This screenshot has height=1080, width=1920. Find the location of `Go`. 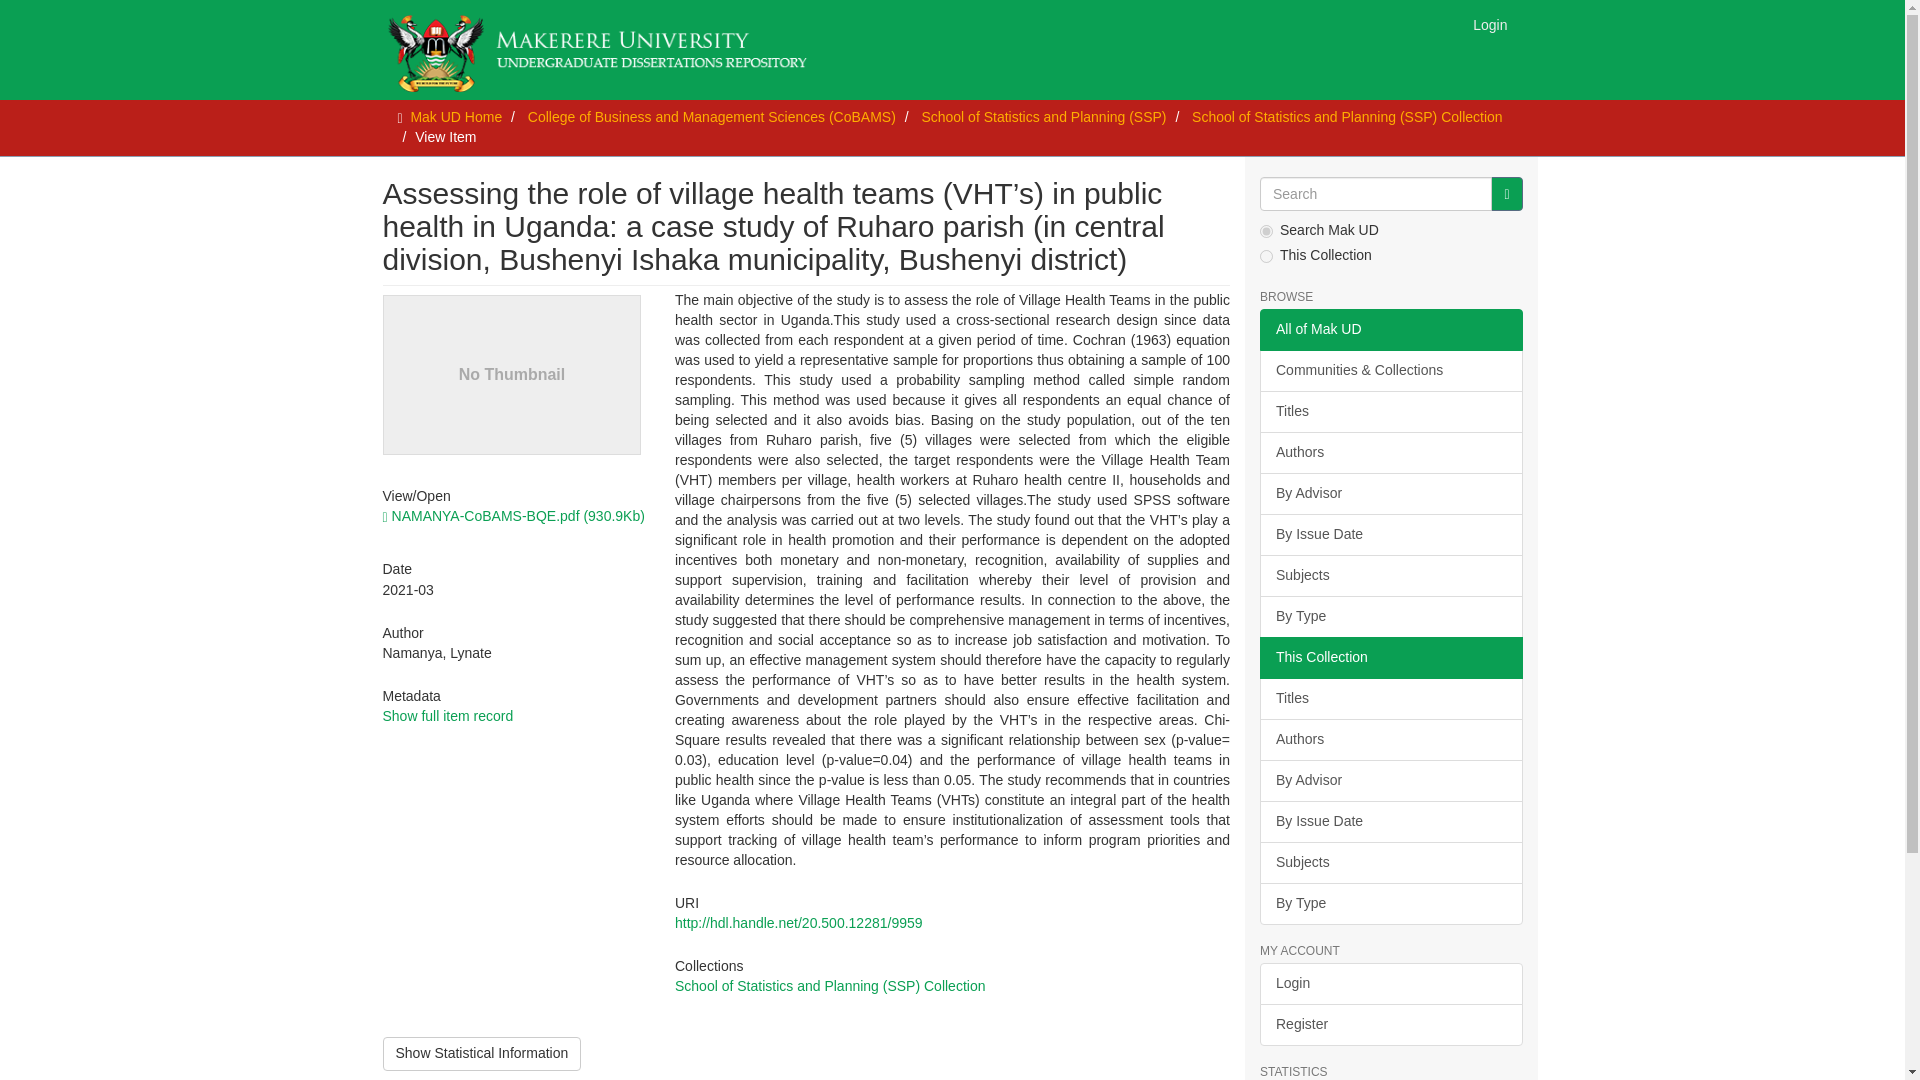

Go is located at coordinates (1506, 194).